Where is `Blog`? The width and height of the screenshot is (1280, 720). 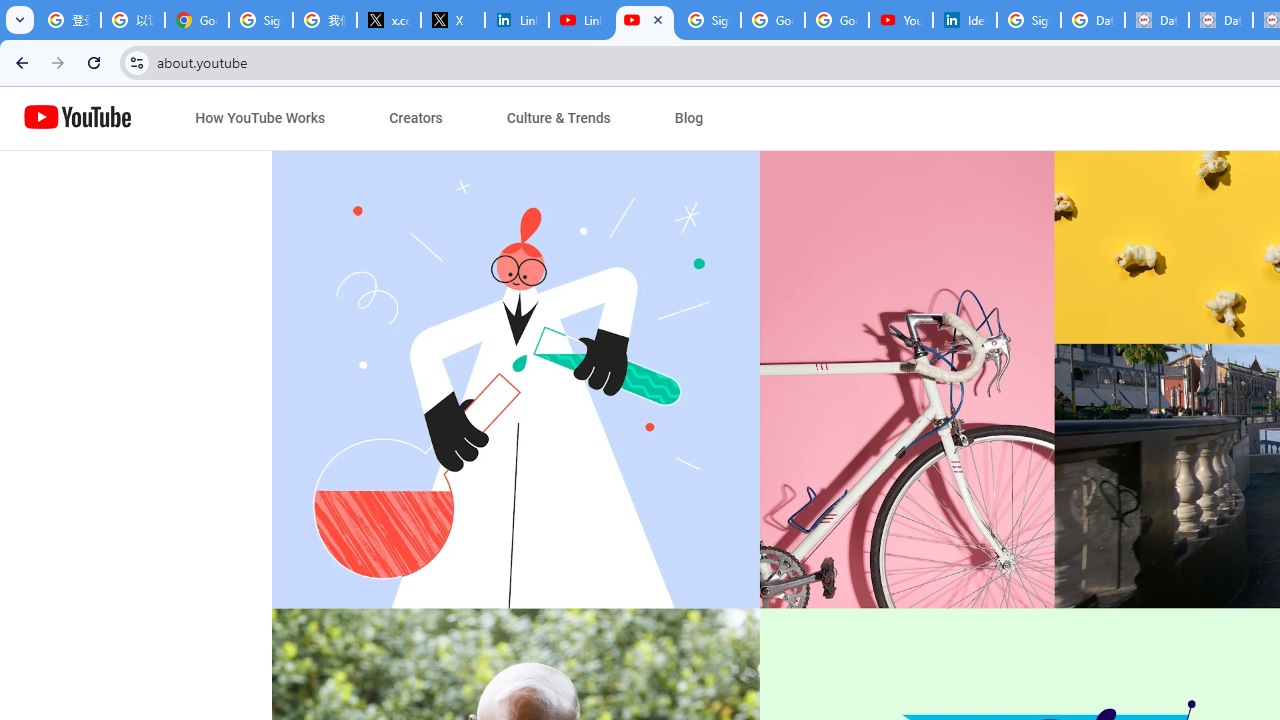 Blog is located at coordinates (689, 118).